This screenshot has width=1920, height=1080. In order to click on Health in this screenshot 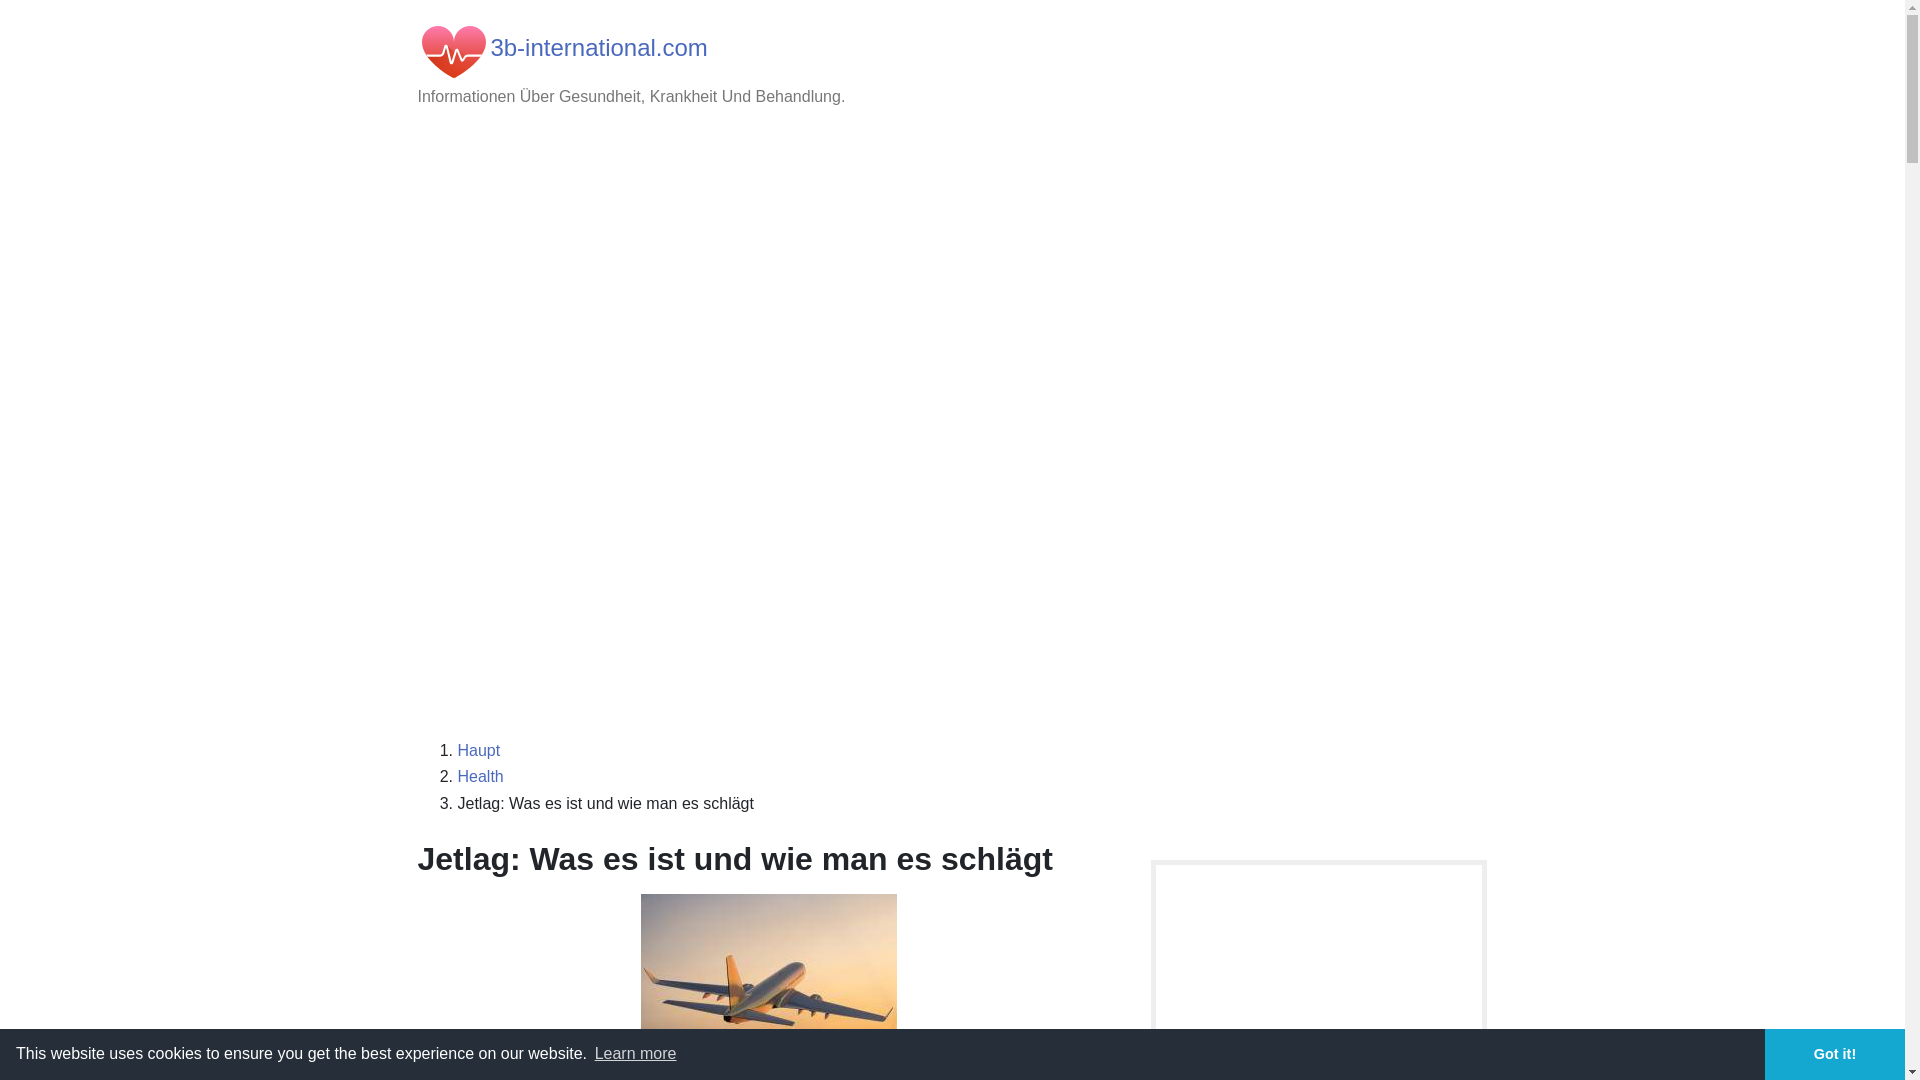, I will do `click(481, 776)`.